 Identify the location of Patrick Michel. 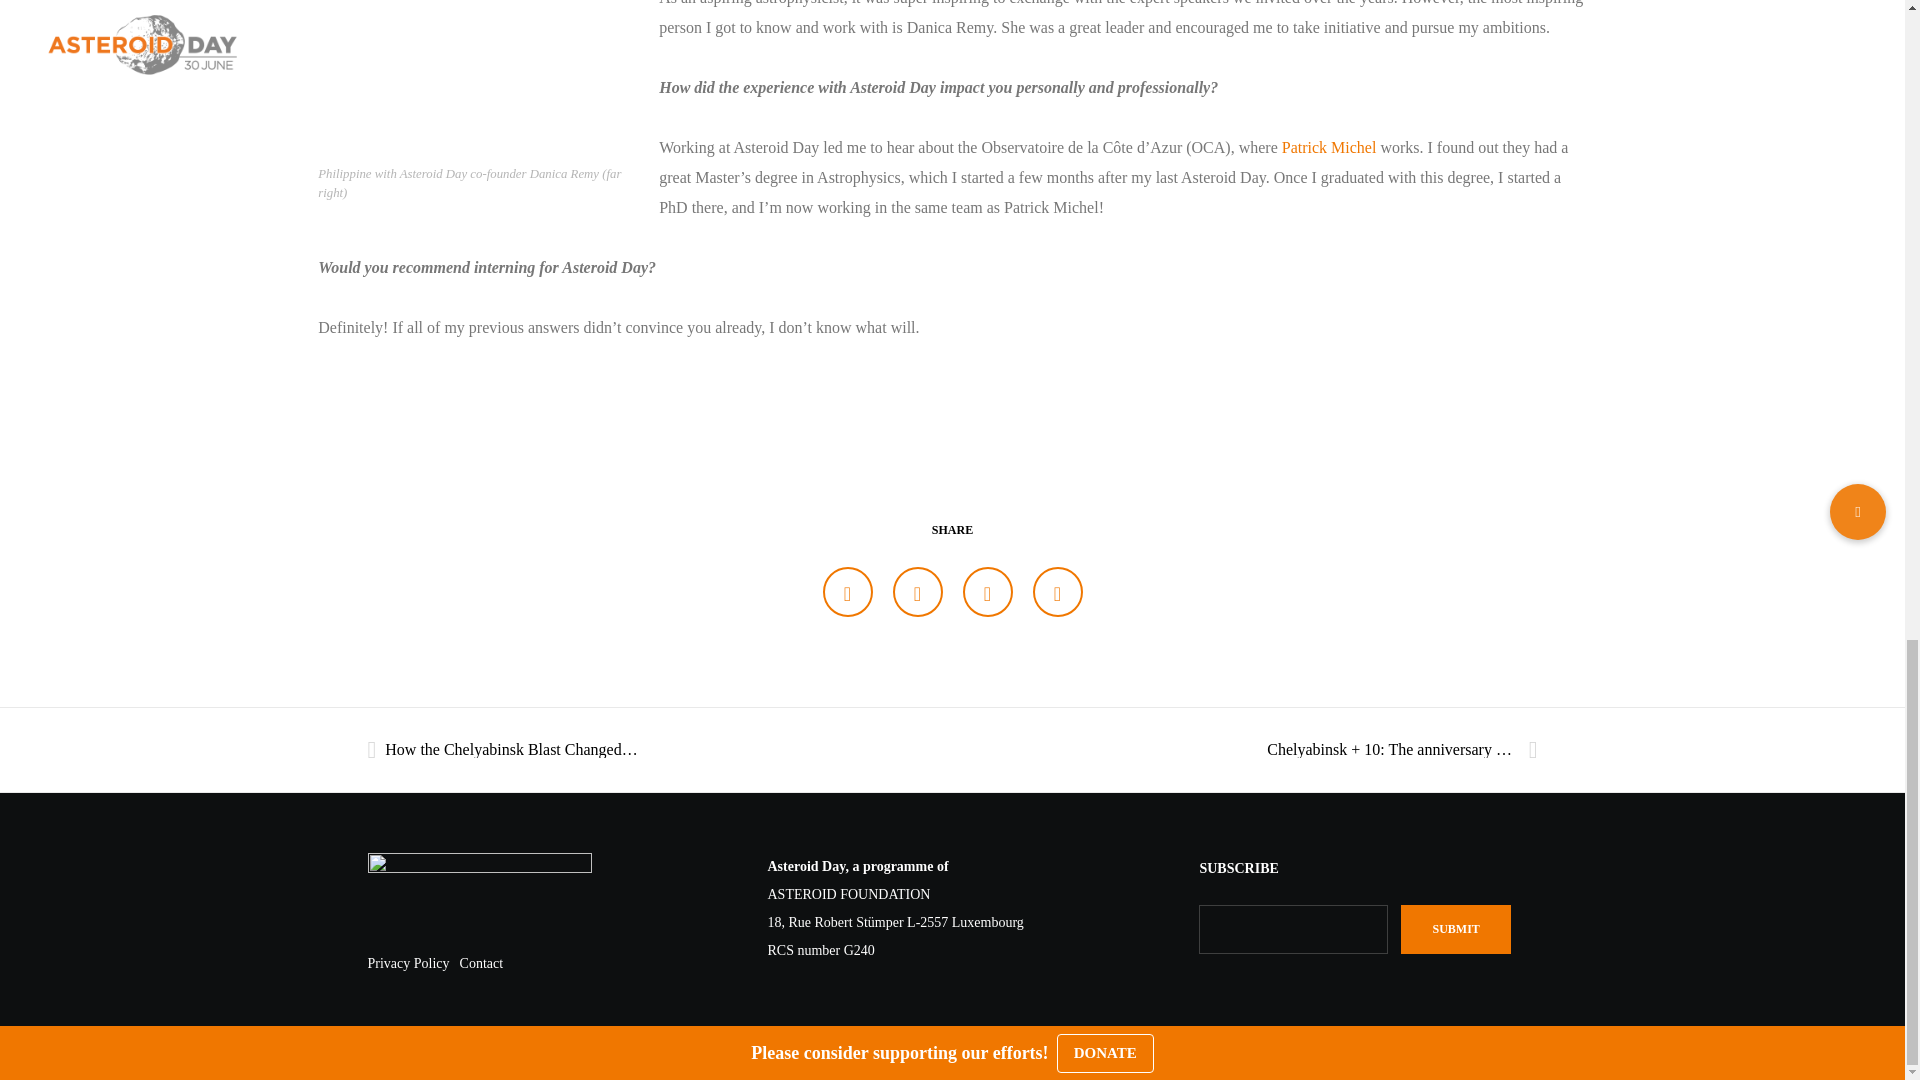
(1329, 147).